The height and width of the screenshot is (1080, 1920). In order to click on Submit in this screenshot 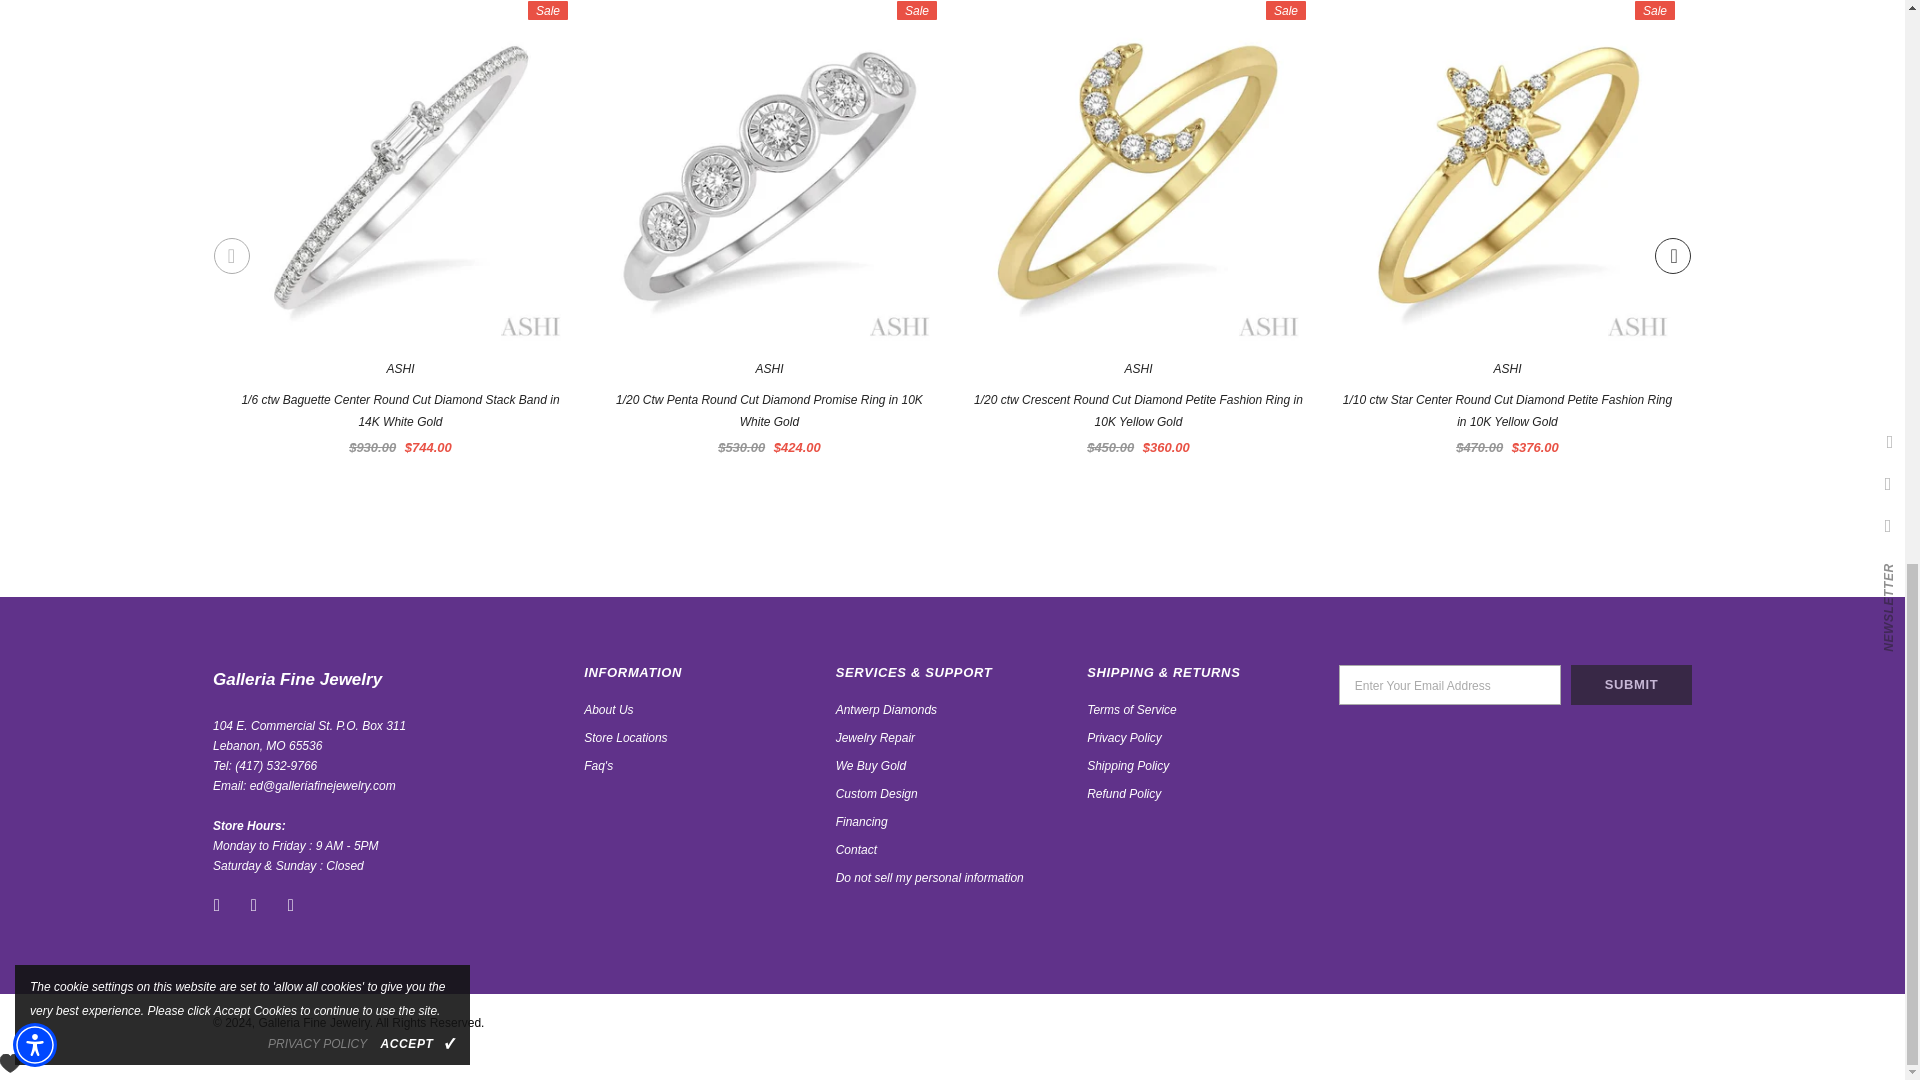, I will do `click(1630, 685)`.